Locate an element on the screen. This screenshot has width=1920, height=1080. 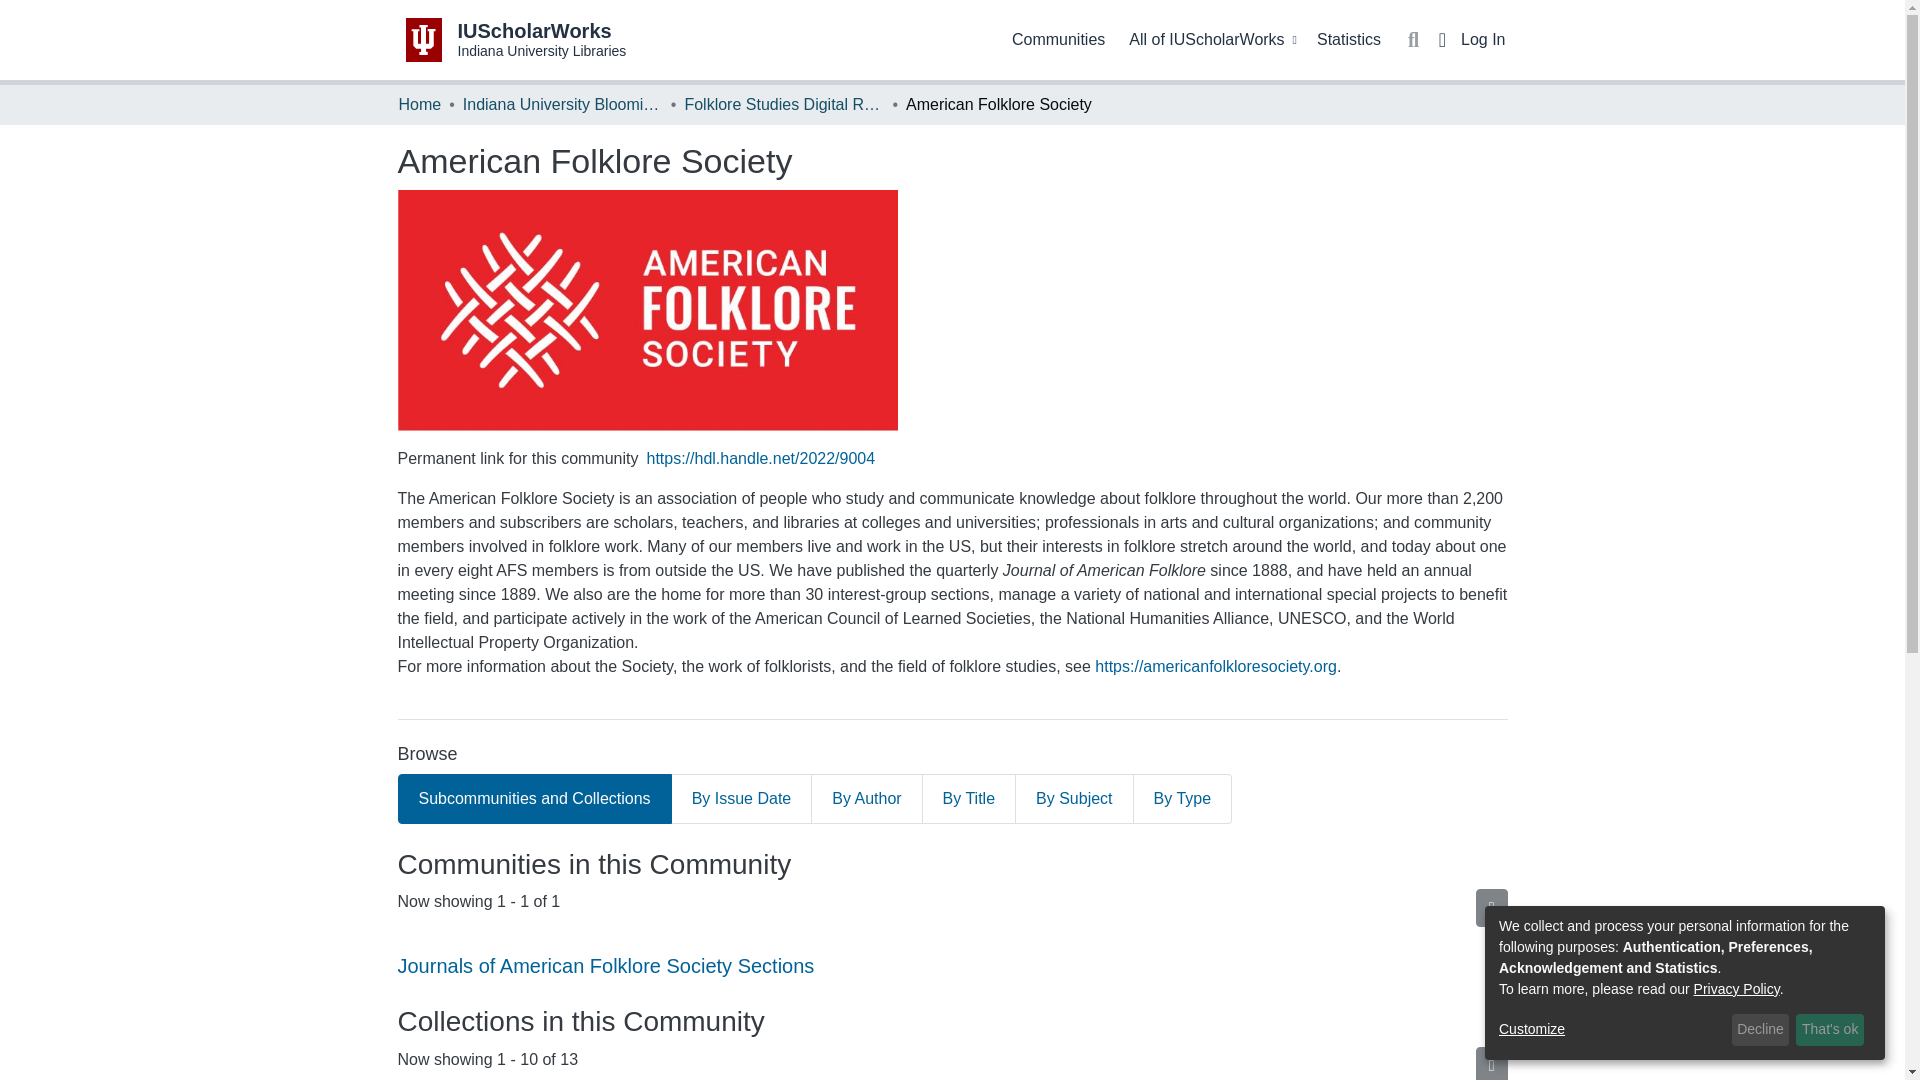
Folklore Studies Digital Resources is located at coordinates (783, 104).